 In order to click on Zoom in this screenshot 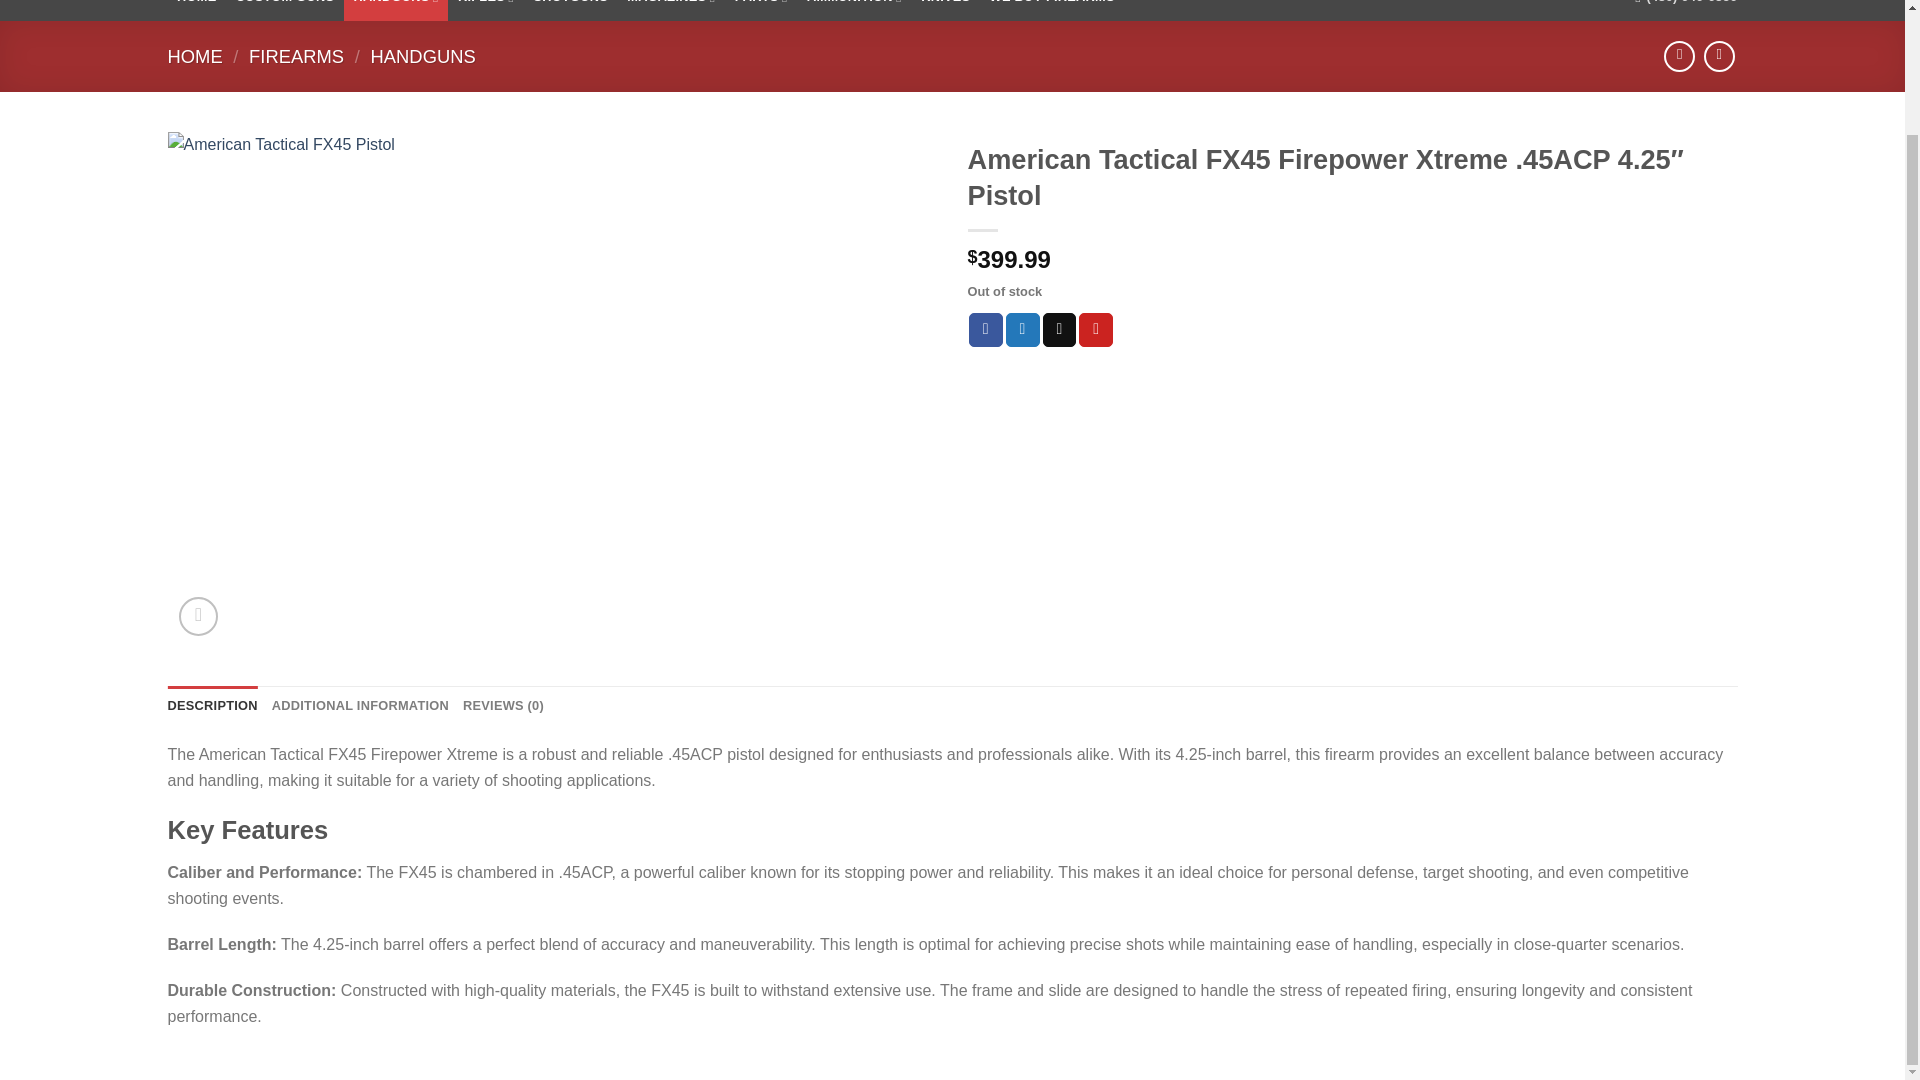, I will do `click(198, 616)`.